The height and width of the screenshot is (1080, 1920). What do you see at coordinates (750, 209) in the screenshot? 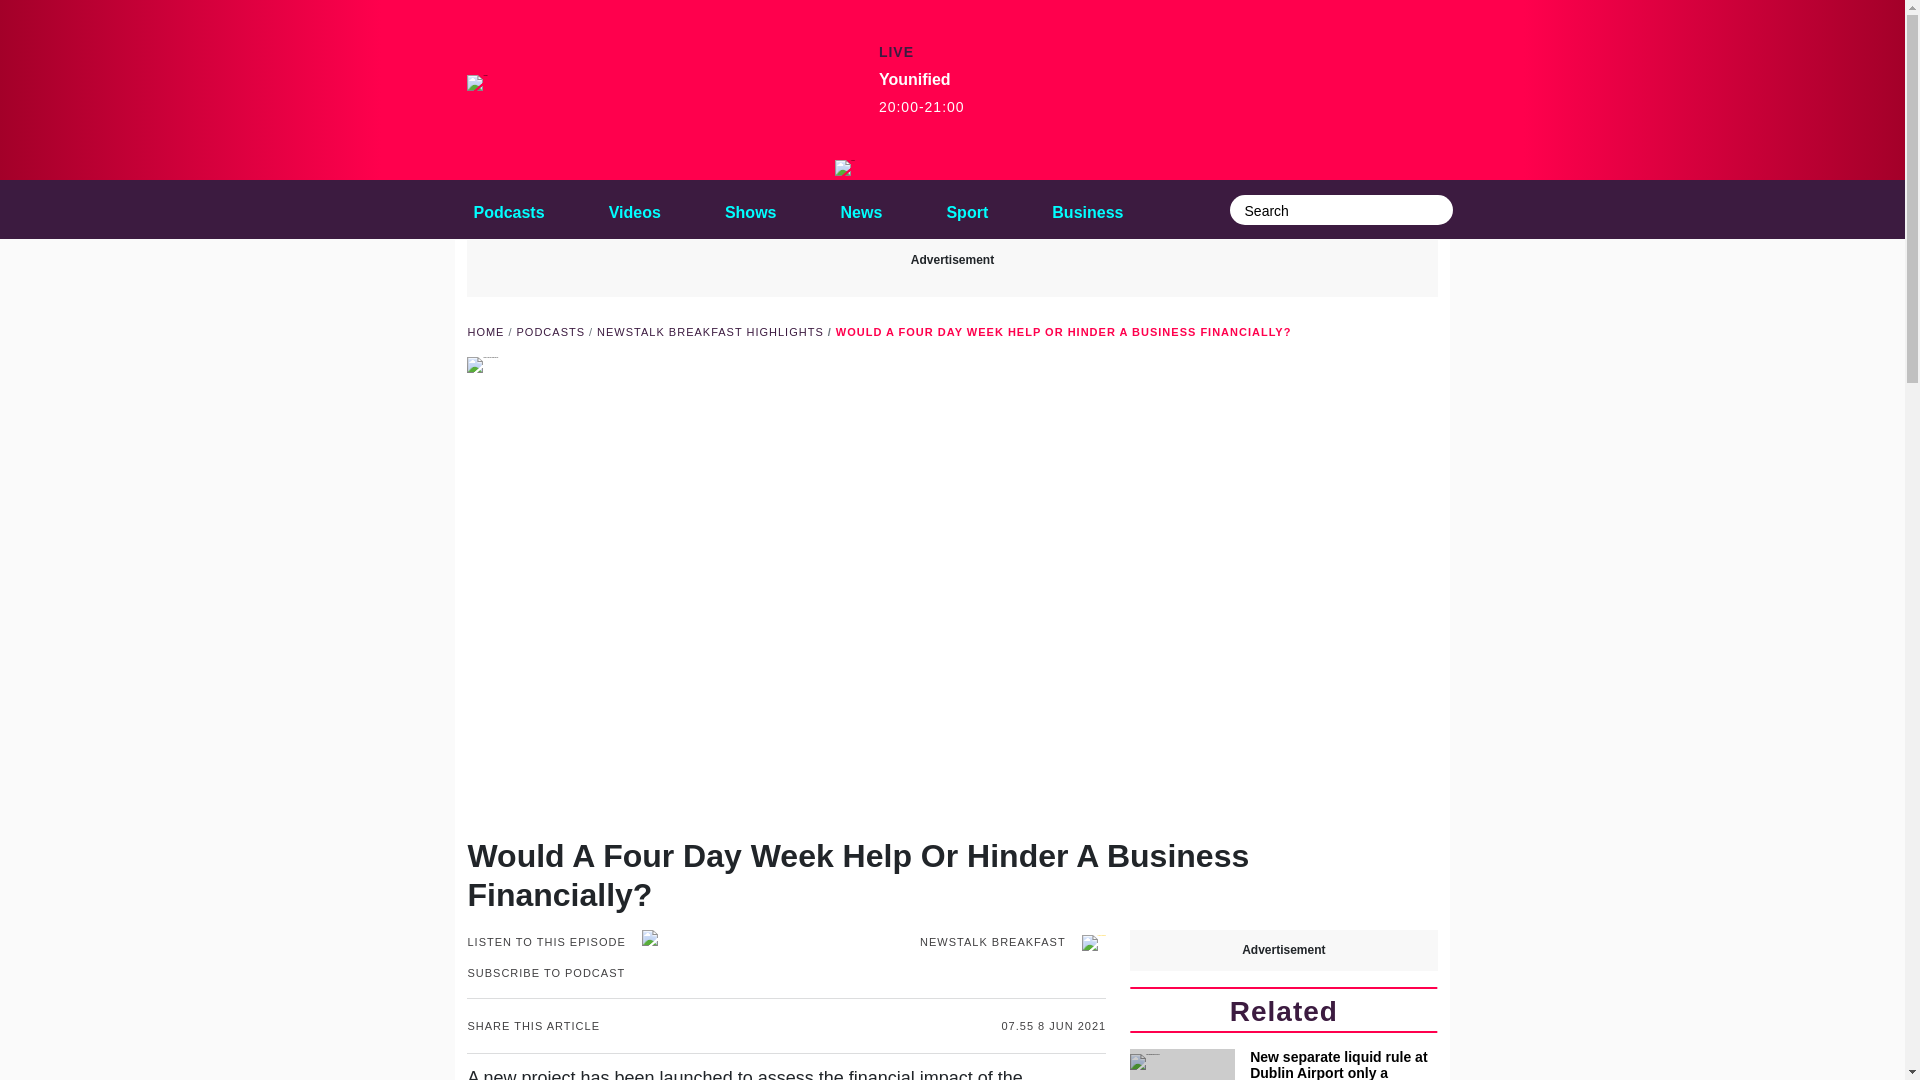
I see `Shows` at bounding box center [750, 209].